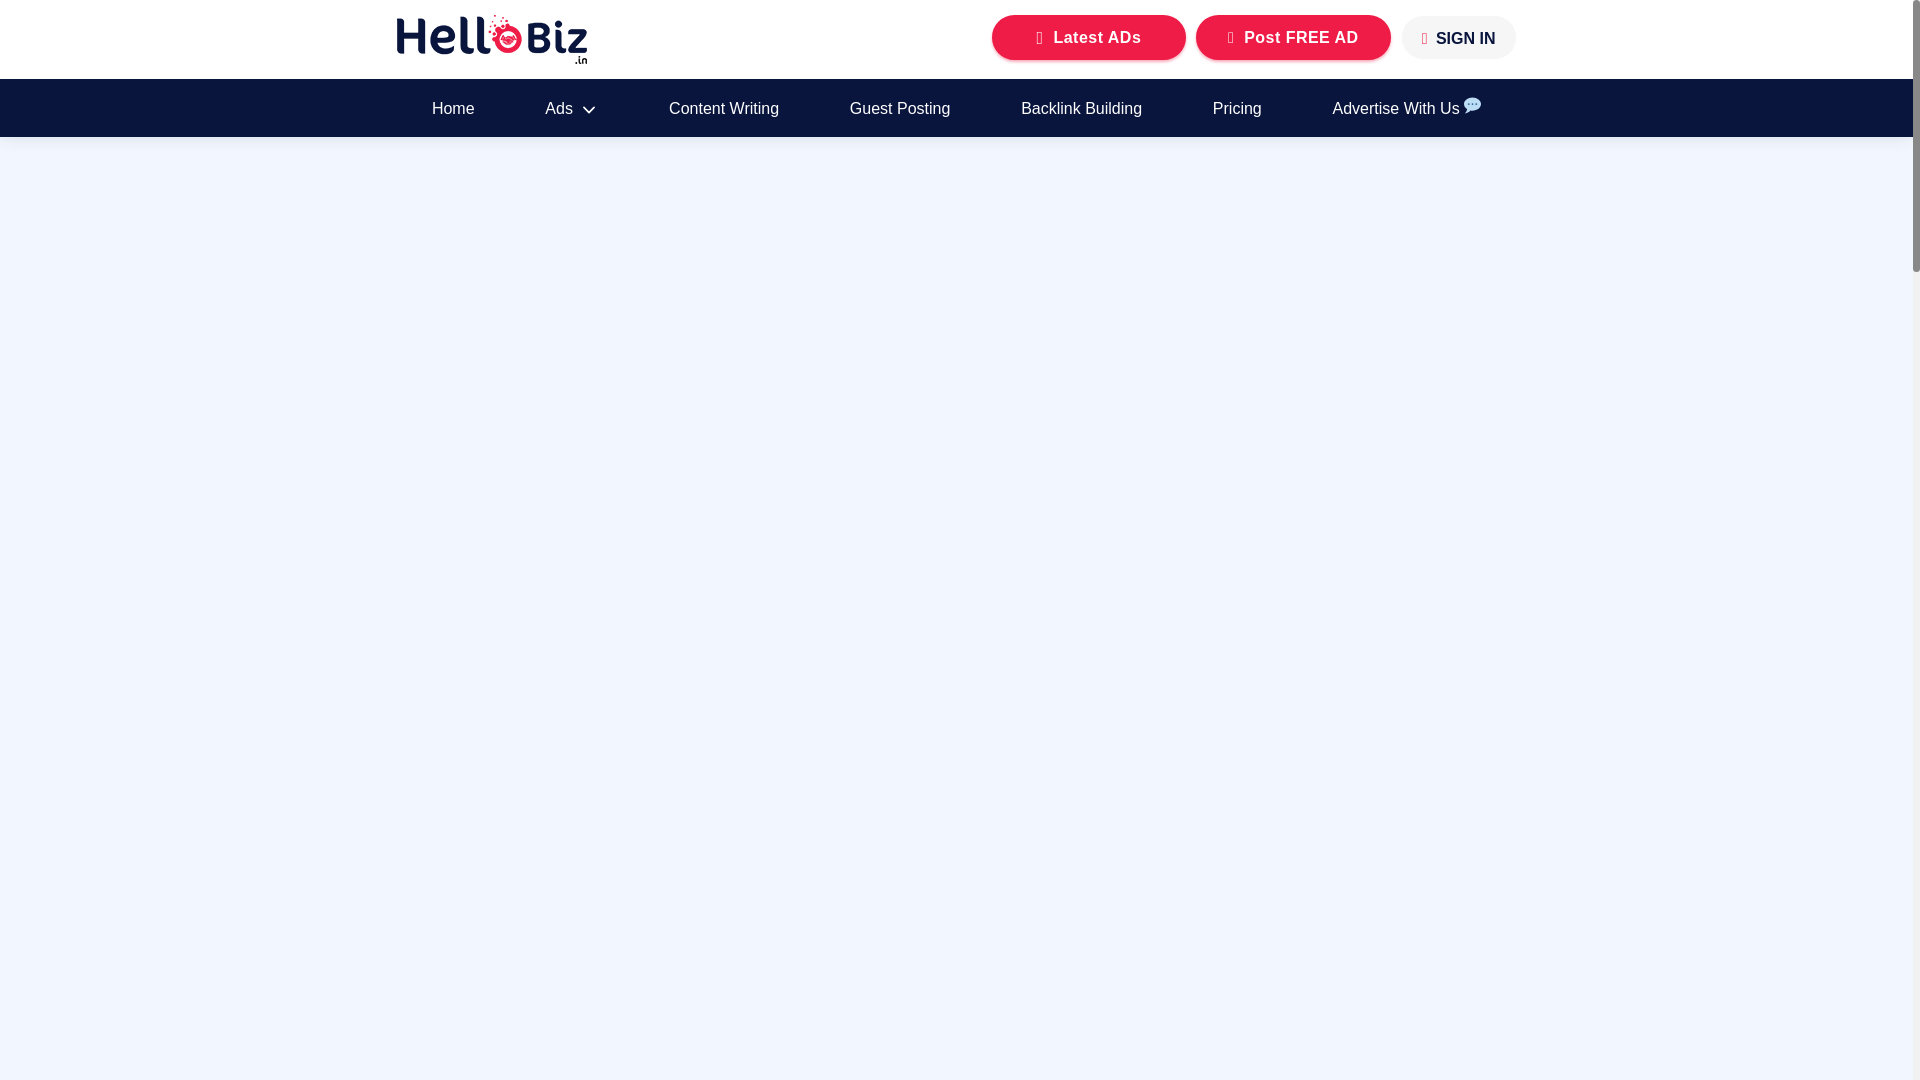  Describe the element at coordinates (1293, 38) in the screenshot. I see `Post FREE AD` at that location.